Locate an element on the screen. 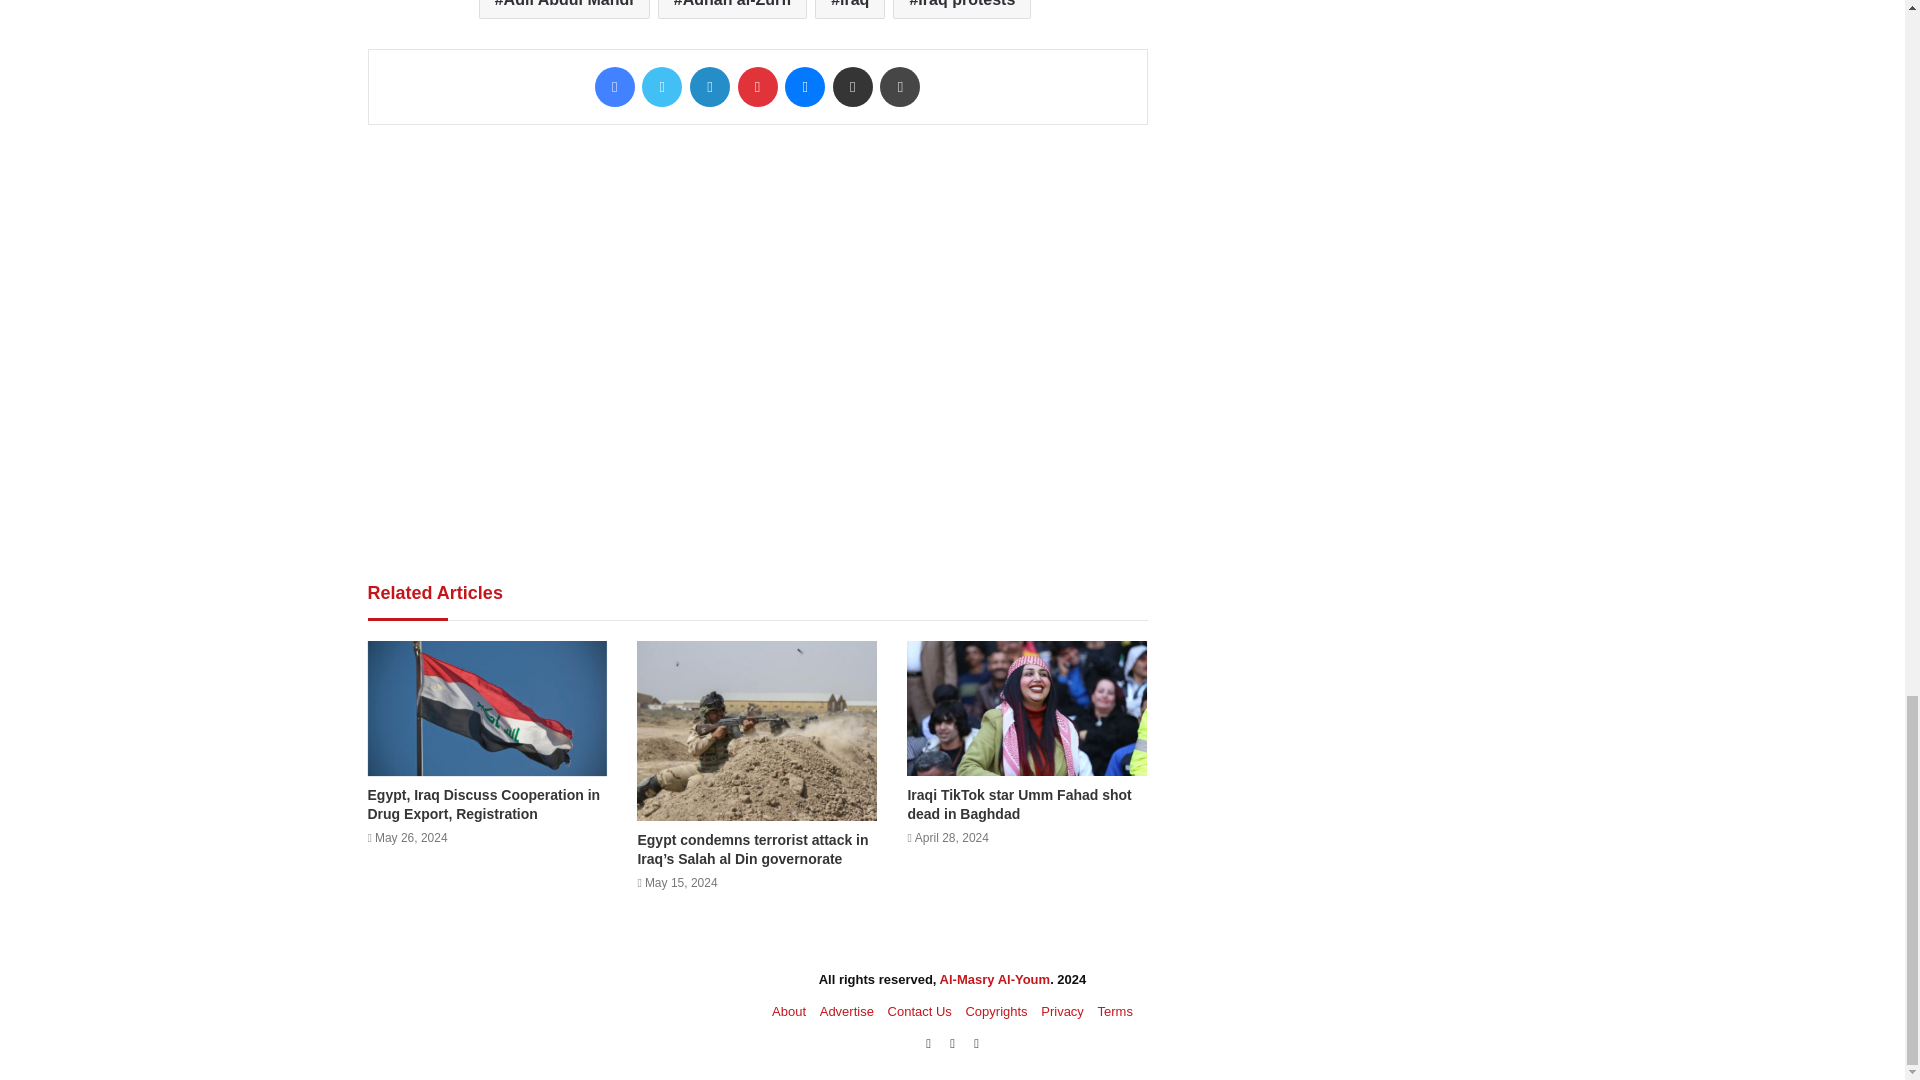 This screenshot has width=1920, height=1080. Share via Email is located at coordinates (853, 86).